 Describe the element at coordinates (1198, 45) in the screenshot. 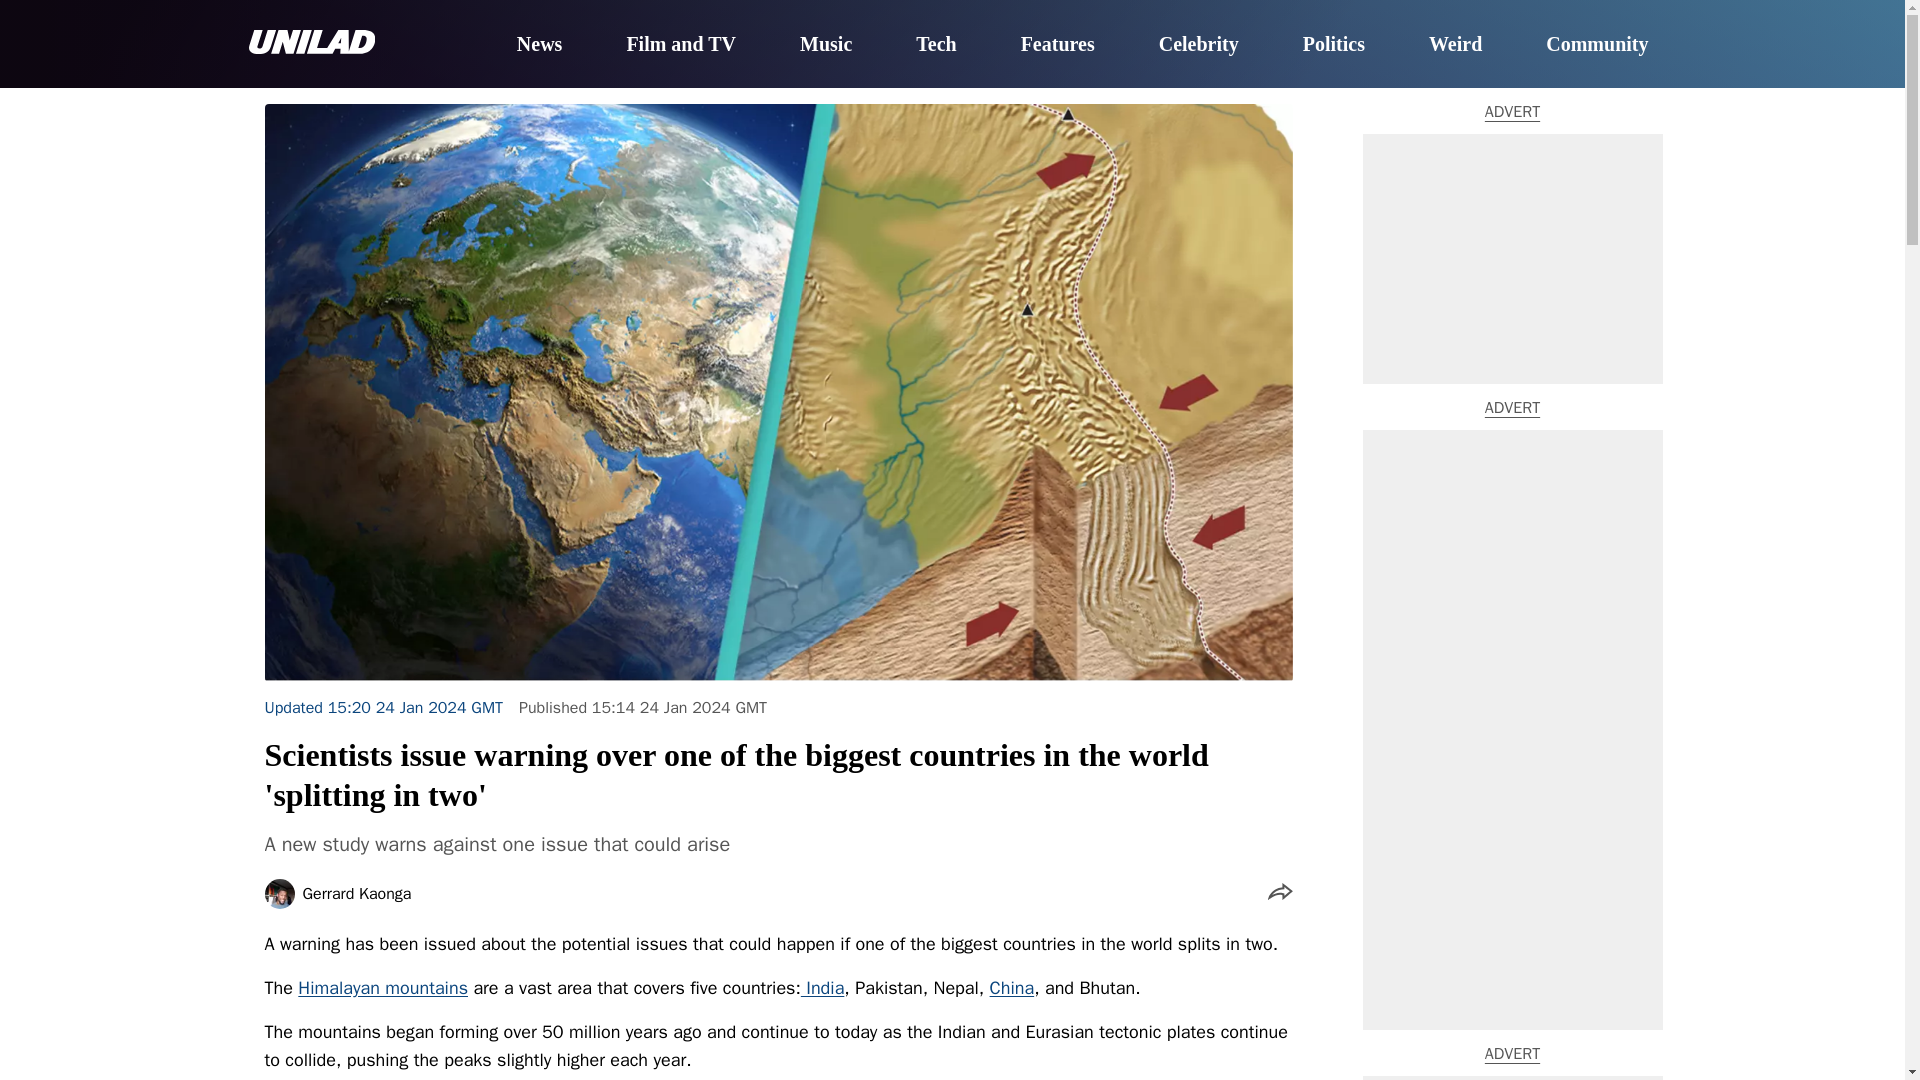

I see `Celebrity` at that location.